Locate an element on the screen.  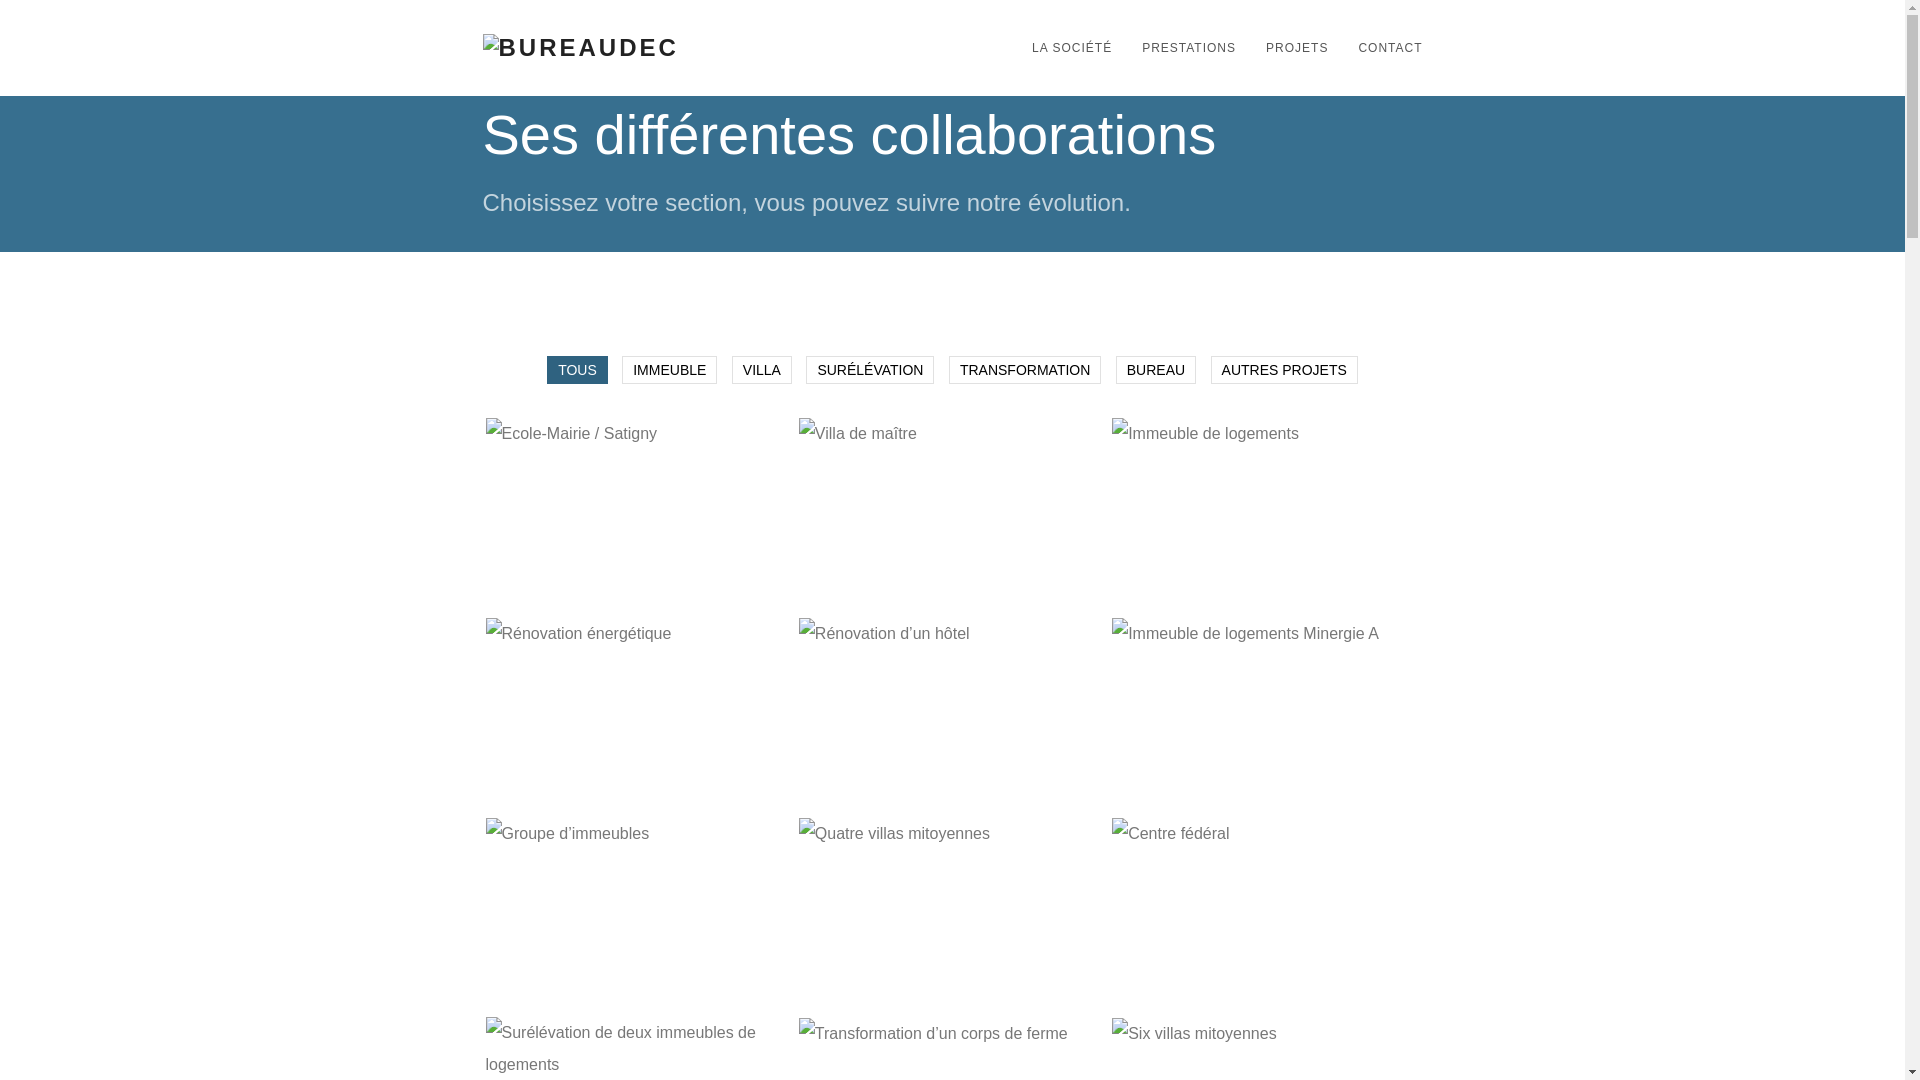
BUREAU is located at coordinates (1156, 370).